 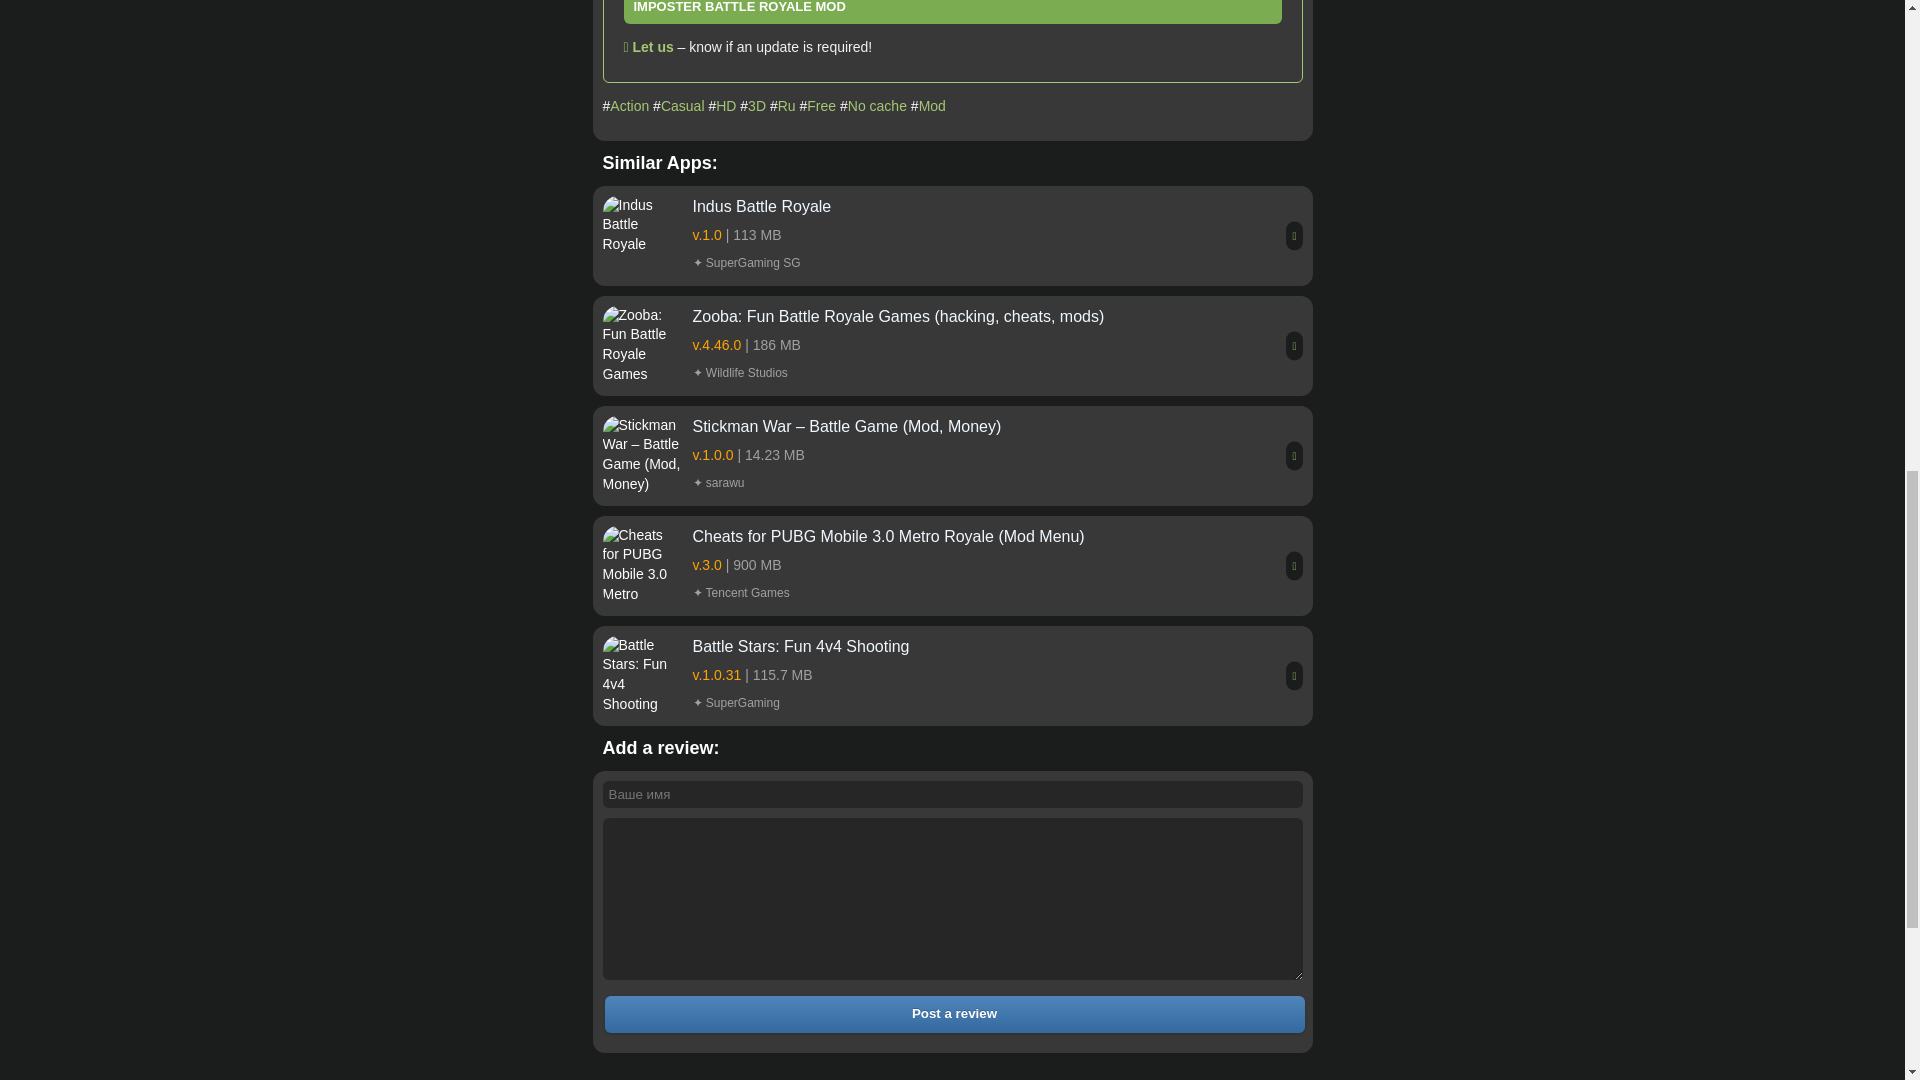 I want to click on Post a review, so click(x=954, y=1014).